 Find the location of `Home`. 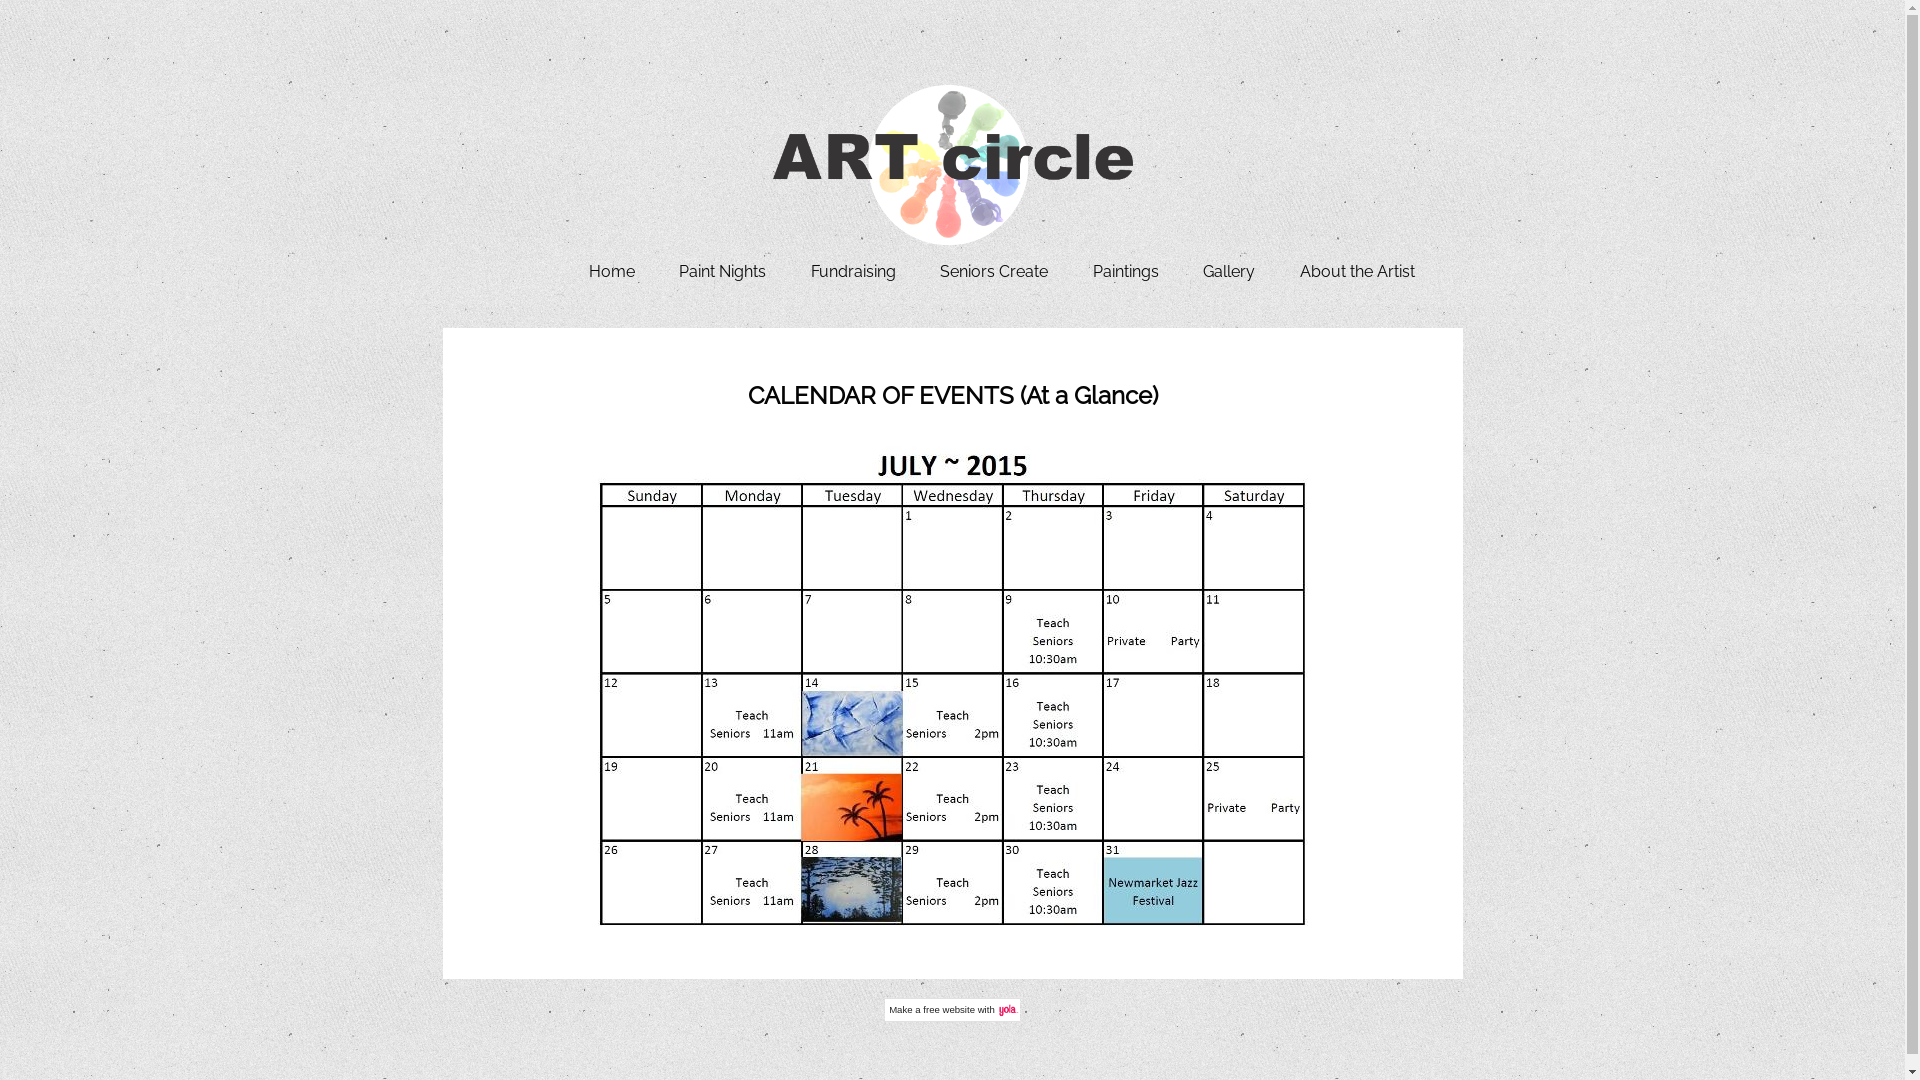

Home is located at coordinates (612, 272).